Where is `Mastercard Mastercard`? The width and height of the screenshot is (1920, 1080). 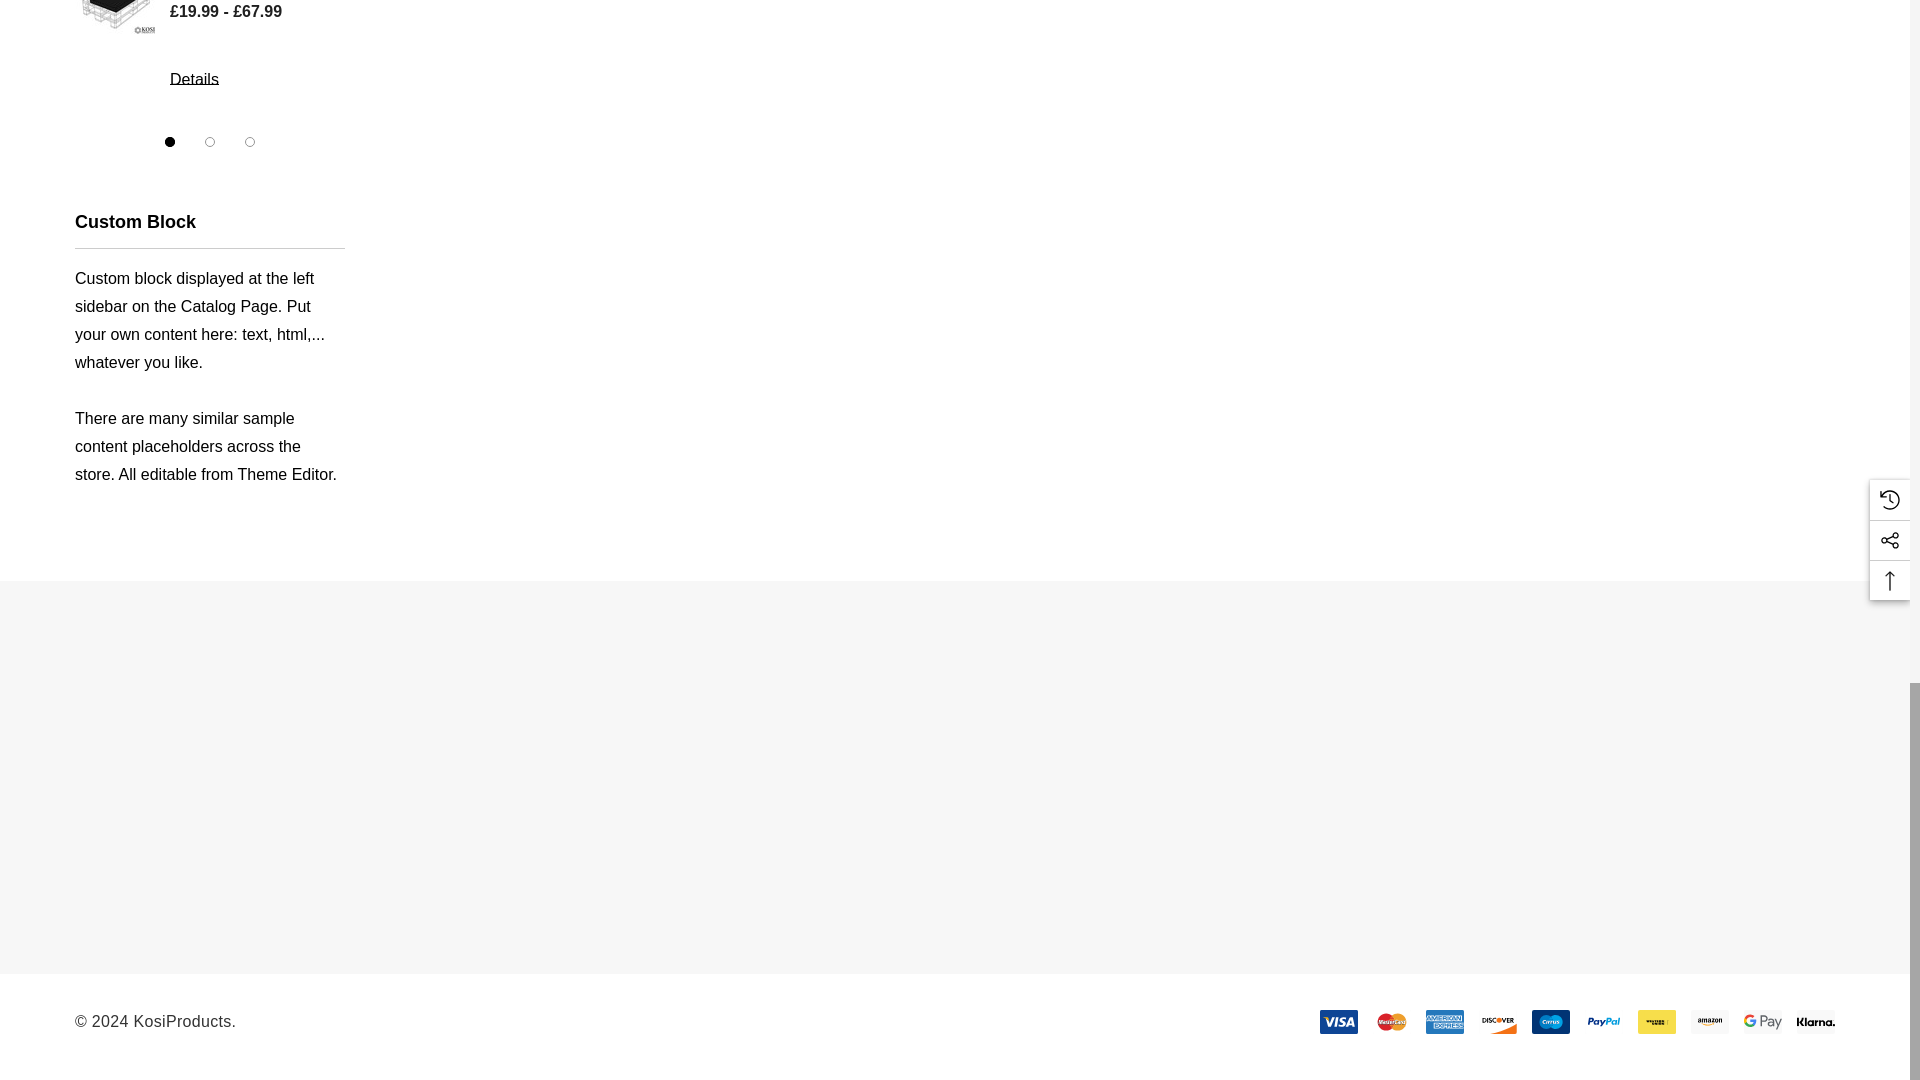
Mastercard Mastercard is located at coordinates (1392, 1021).